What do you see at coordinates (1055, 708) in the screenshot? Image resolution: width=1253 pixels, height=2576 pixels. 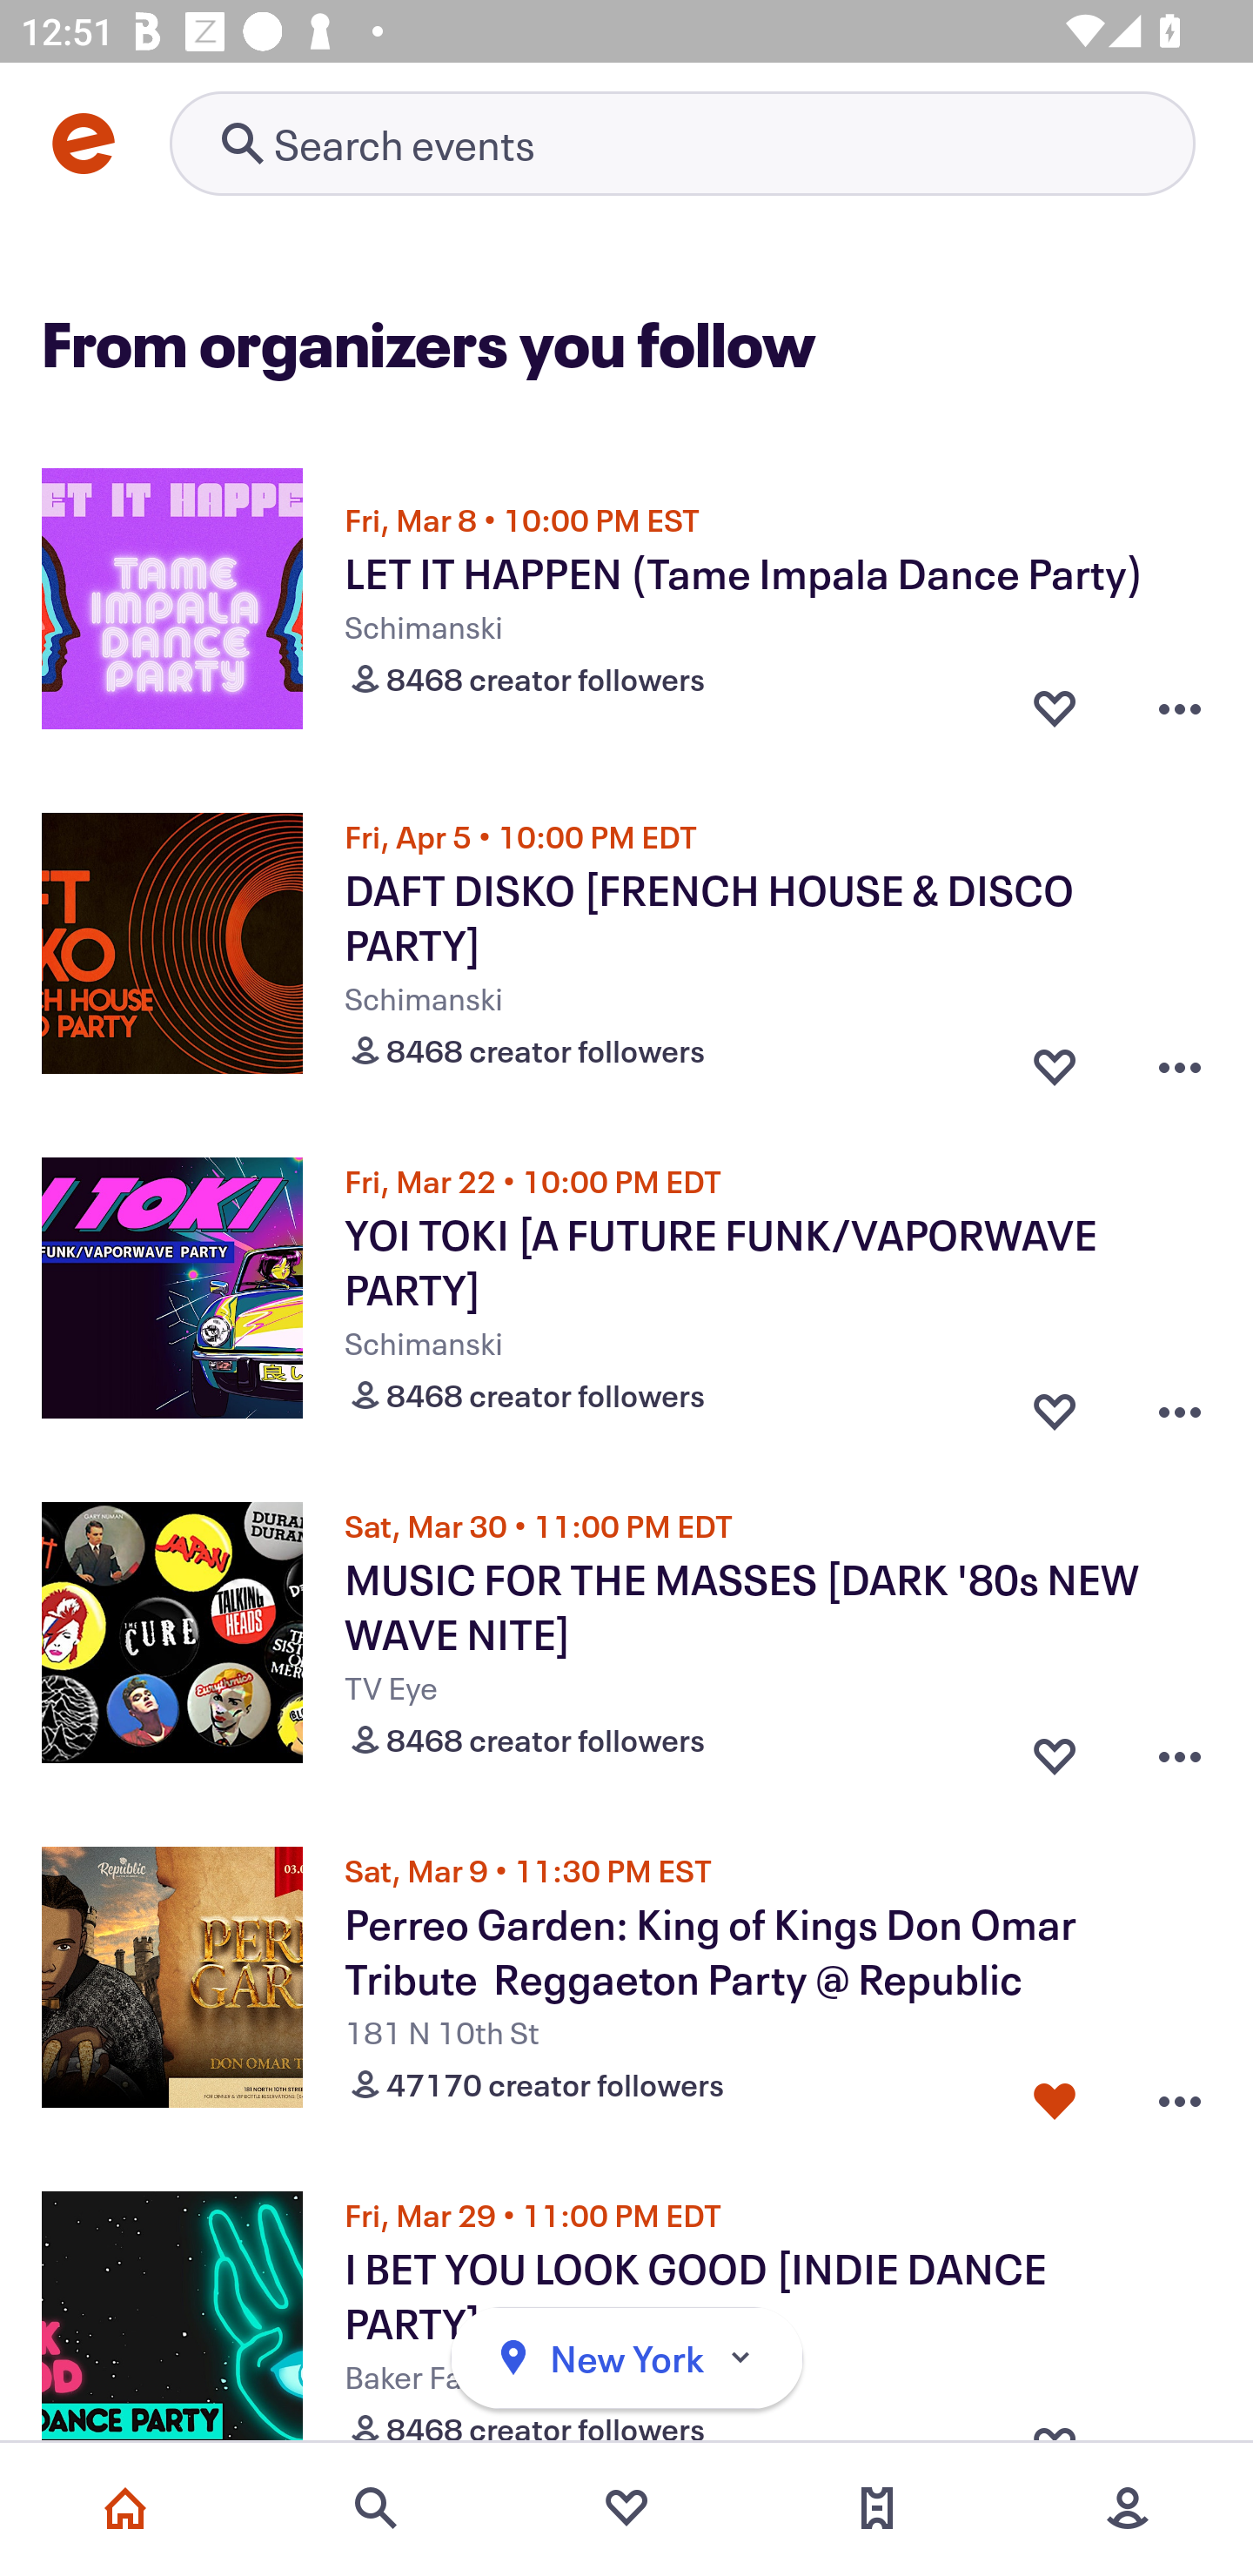 I see `Favorite button` at bounding box center [1055, 708].